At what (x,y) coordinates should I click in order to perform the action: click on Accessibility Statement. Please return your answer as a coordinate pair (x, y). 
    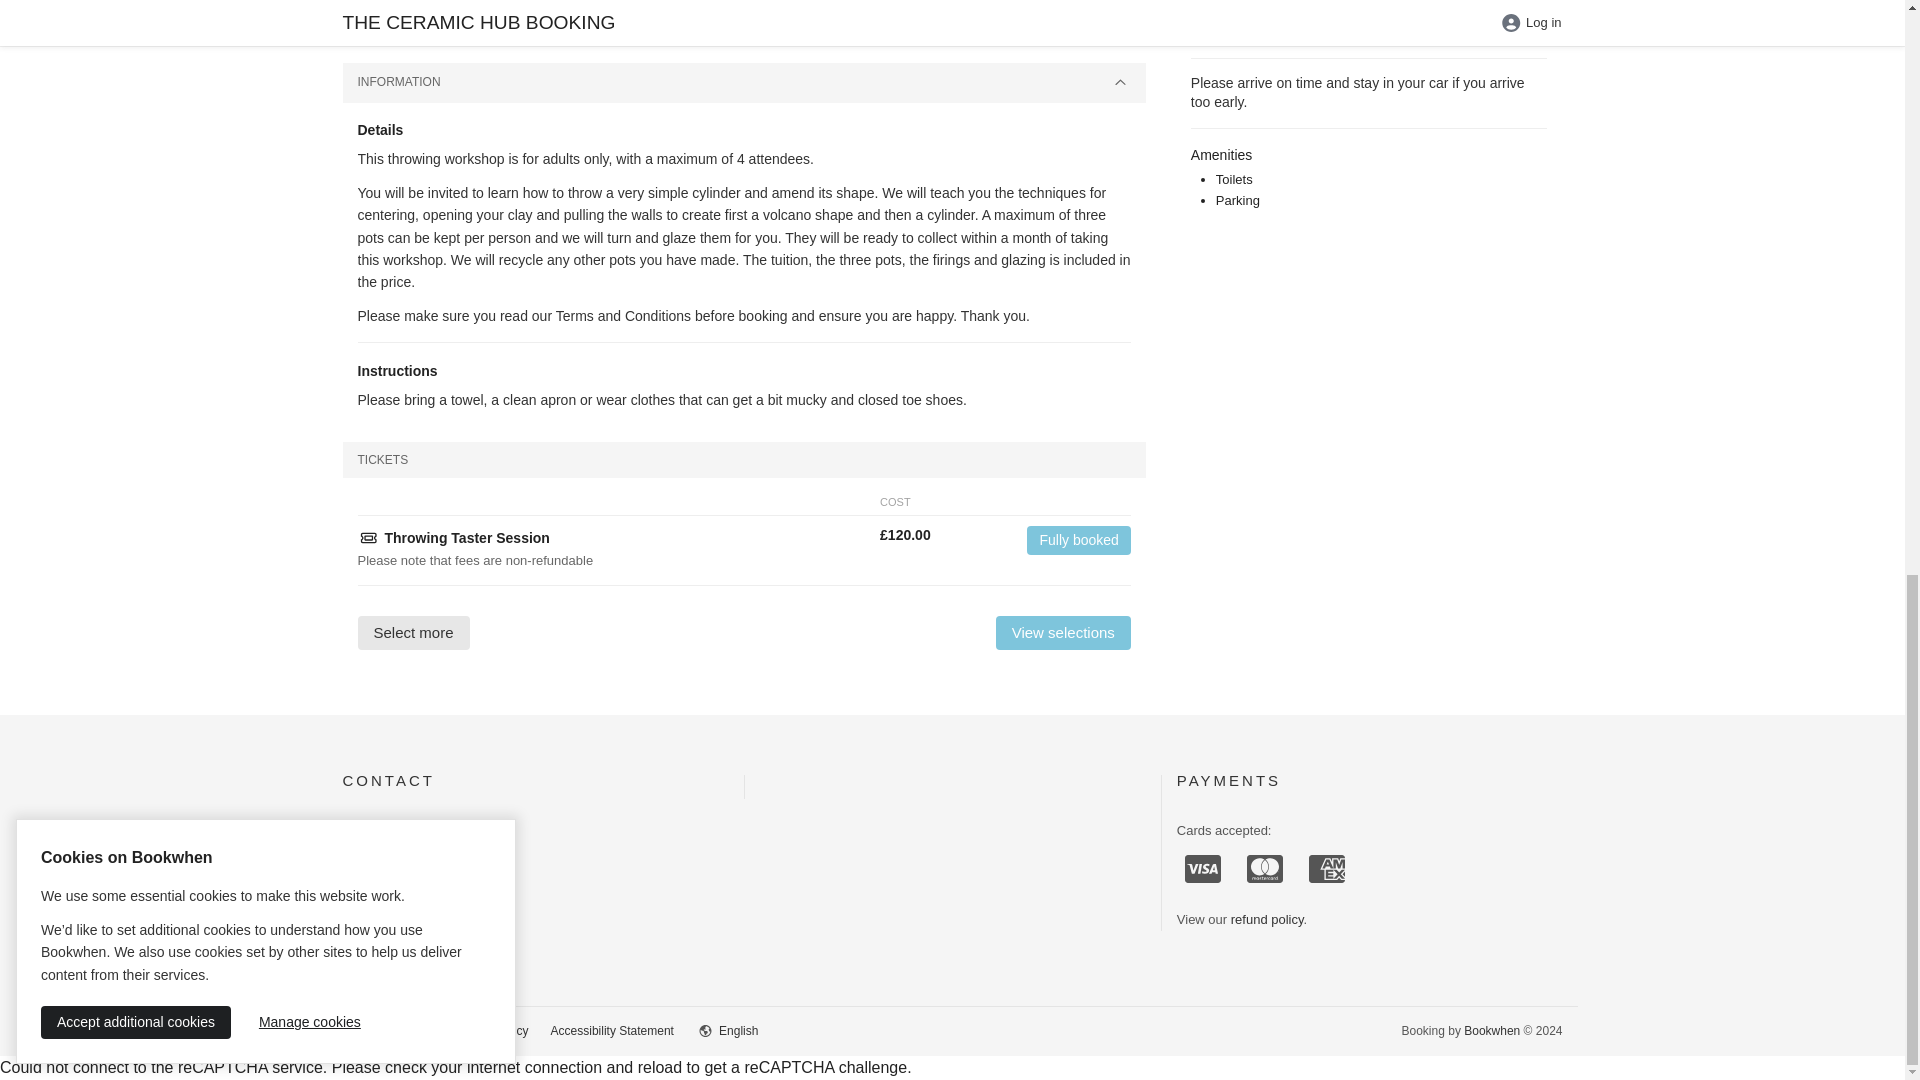
    Looking at the image, I should click on (612, 1030).